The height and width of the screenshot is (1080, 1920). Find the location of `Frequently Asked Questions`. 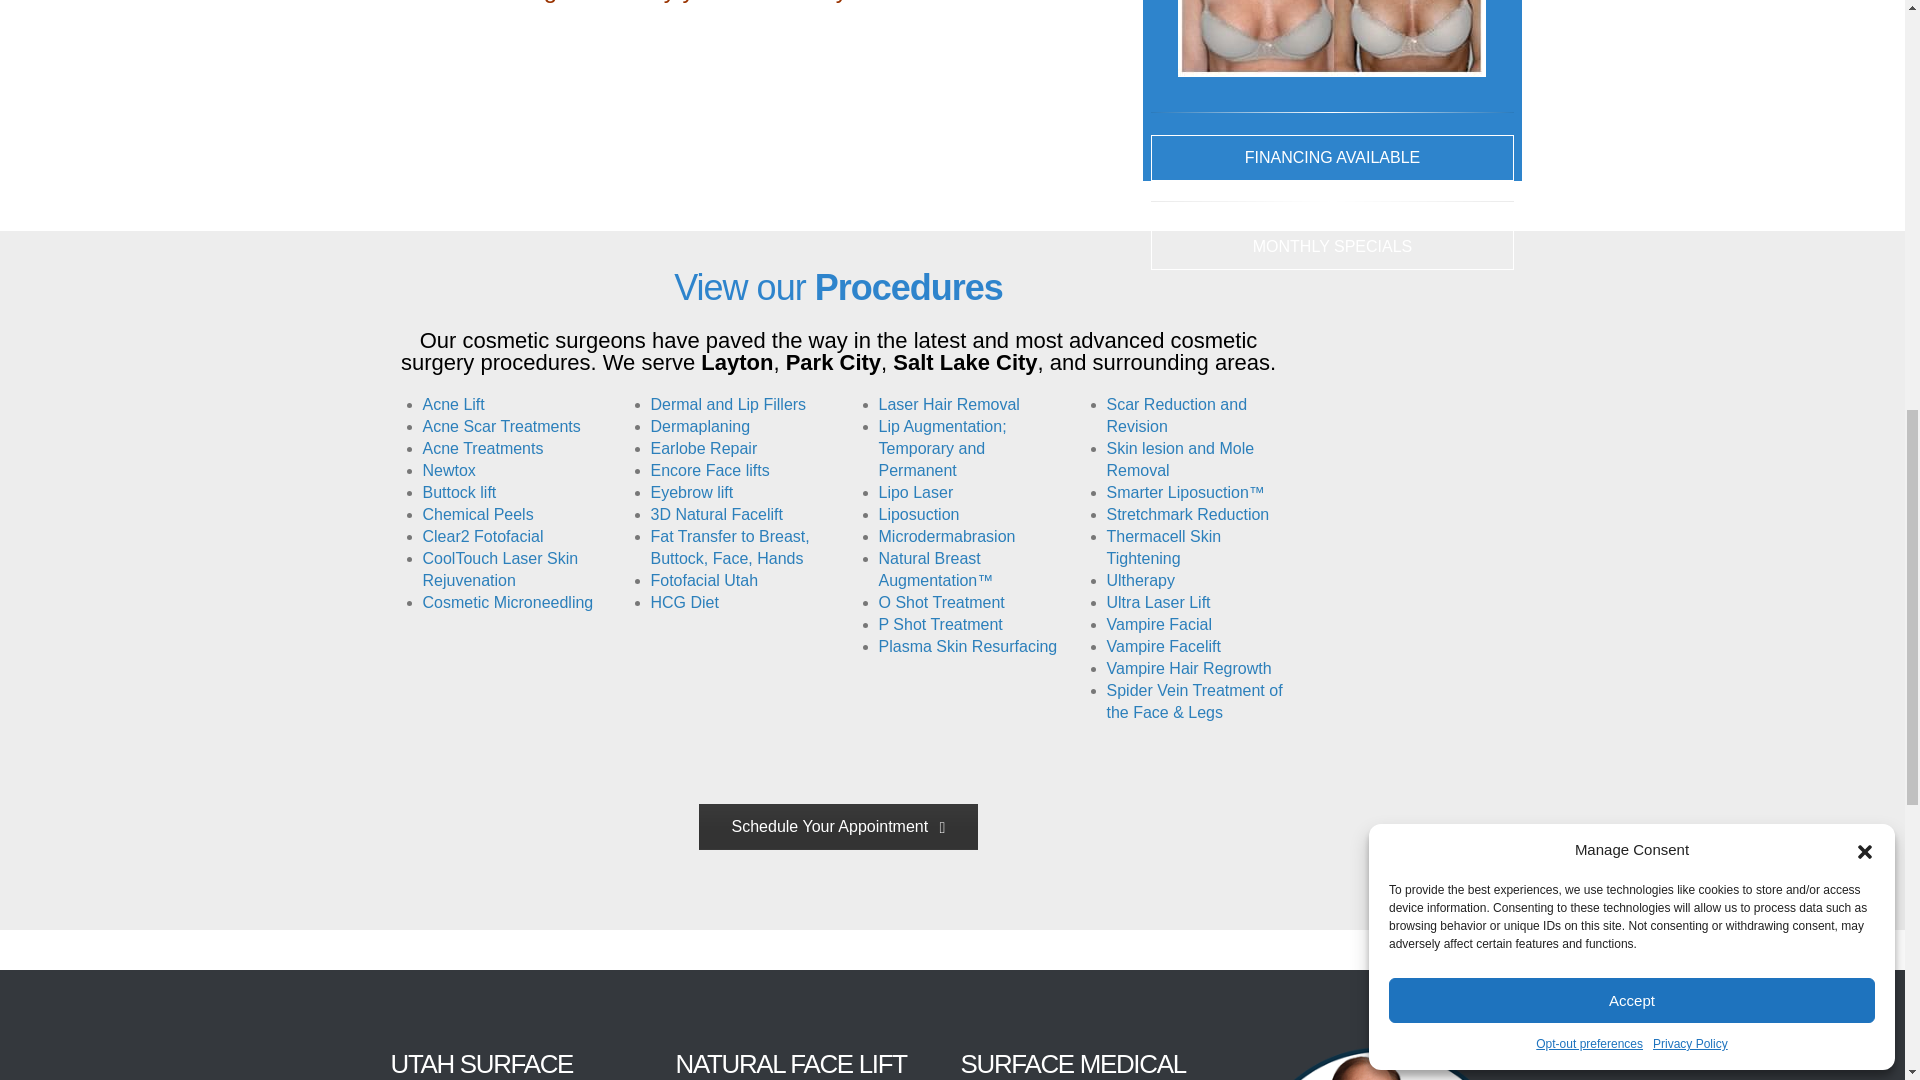

Frequently Asked Questions is located at coordinates (1332, 158).